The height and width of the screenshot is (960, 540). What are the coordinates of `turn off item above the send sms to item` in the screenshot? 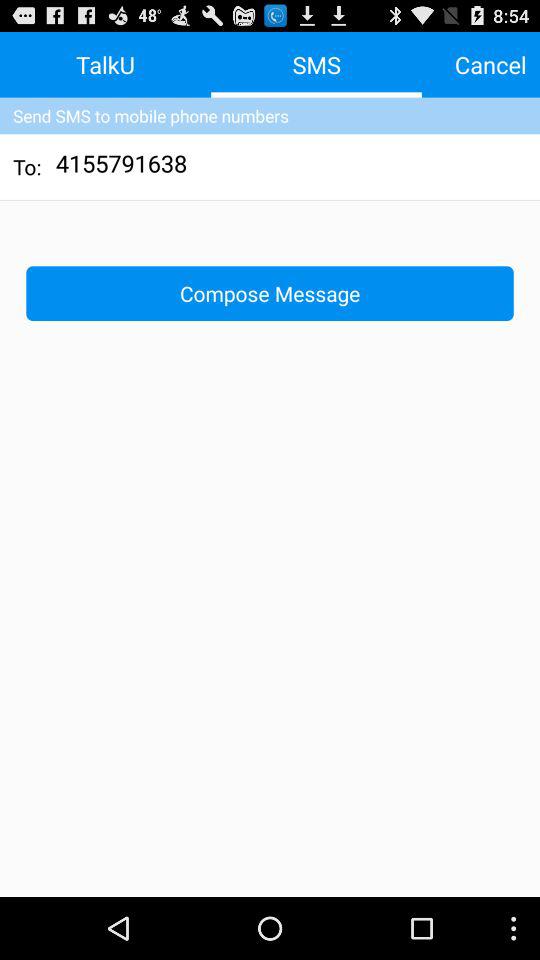 It's located at (490, 64).